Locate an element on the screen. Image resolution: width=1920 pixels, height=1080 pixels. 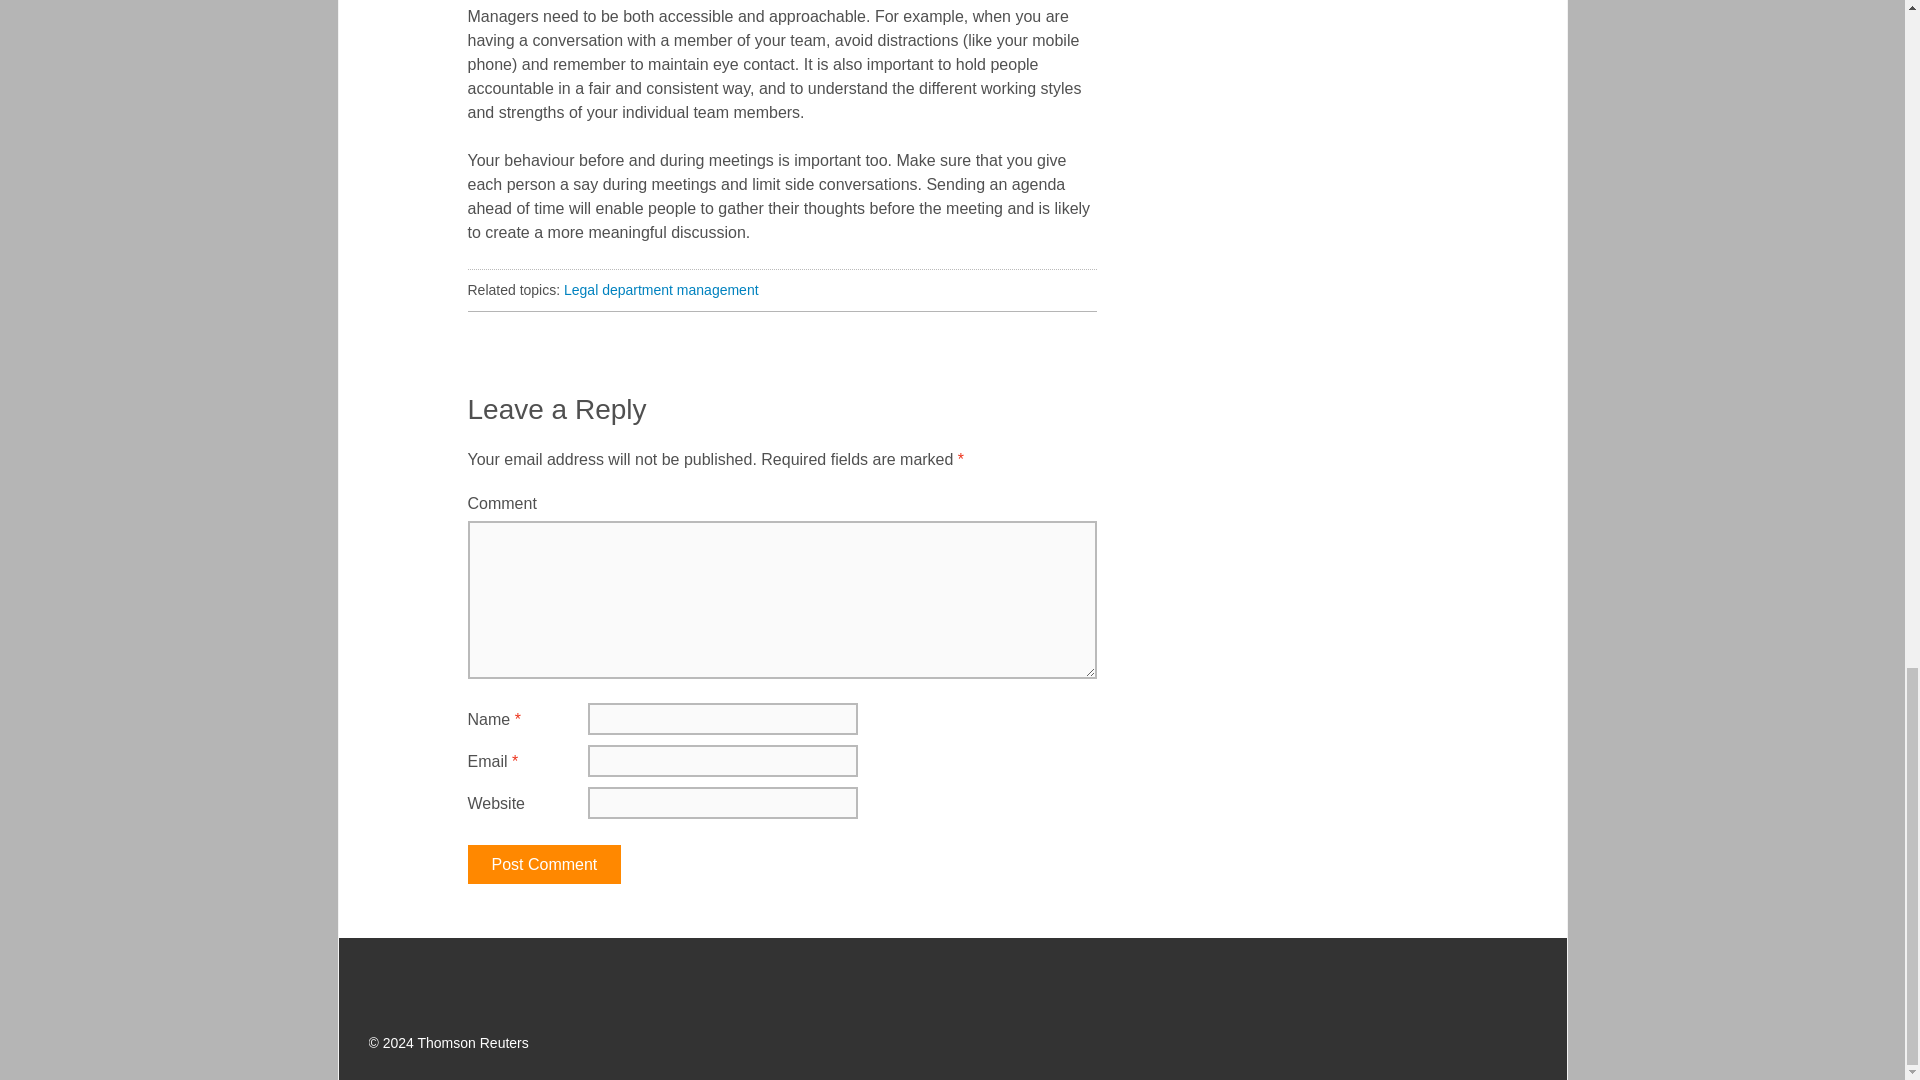
Post Comment is located at coordinates (545, 864).